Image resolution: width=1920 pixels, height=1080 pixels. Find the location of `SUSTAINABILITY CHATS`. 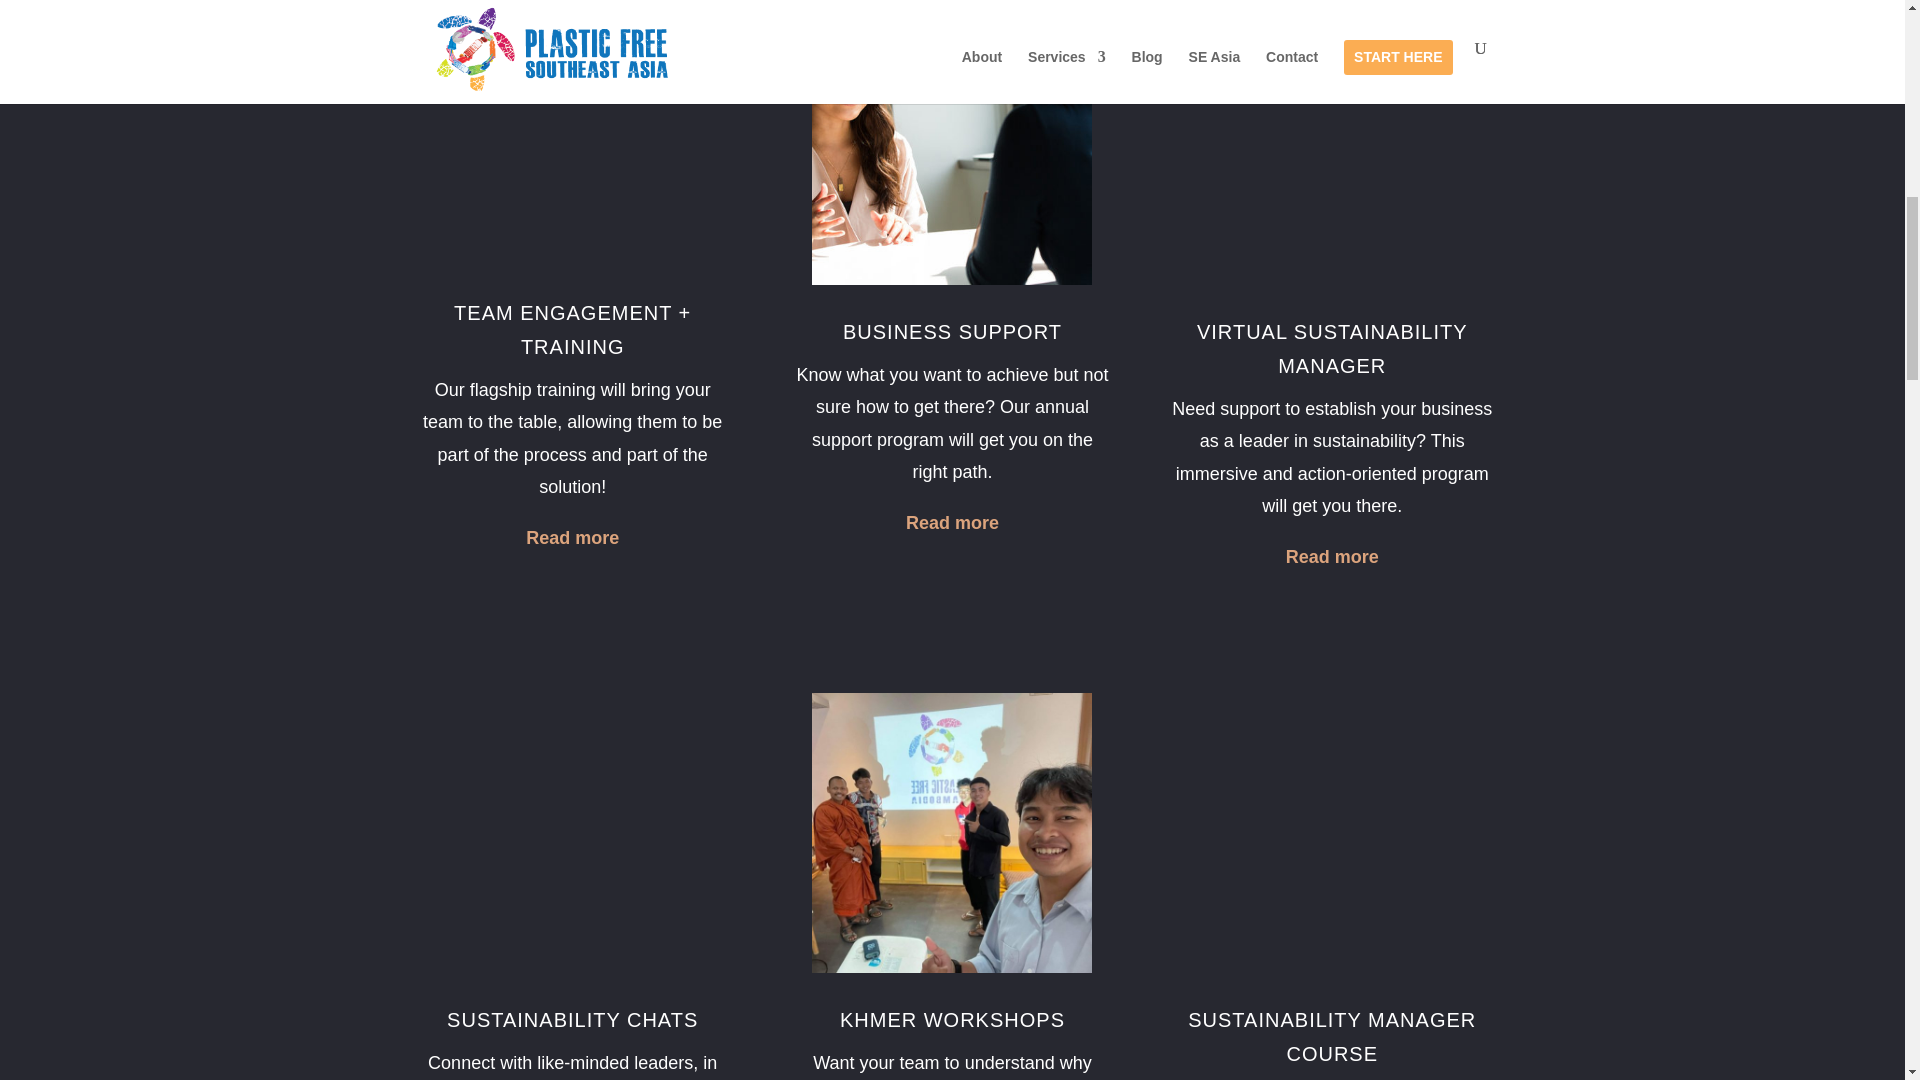

SUSTAINABILITY CHATS is located at coordinates (572, 1020).